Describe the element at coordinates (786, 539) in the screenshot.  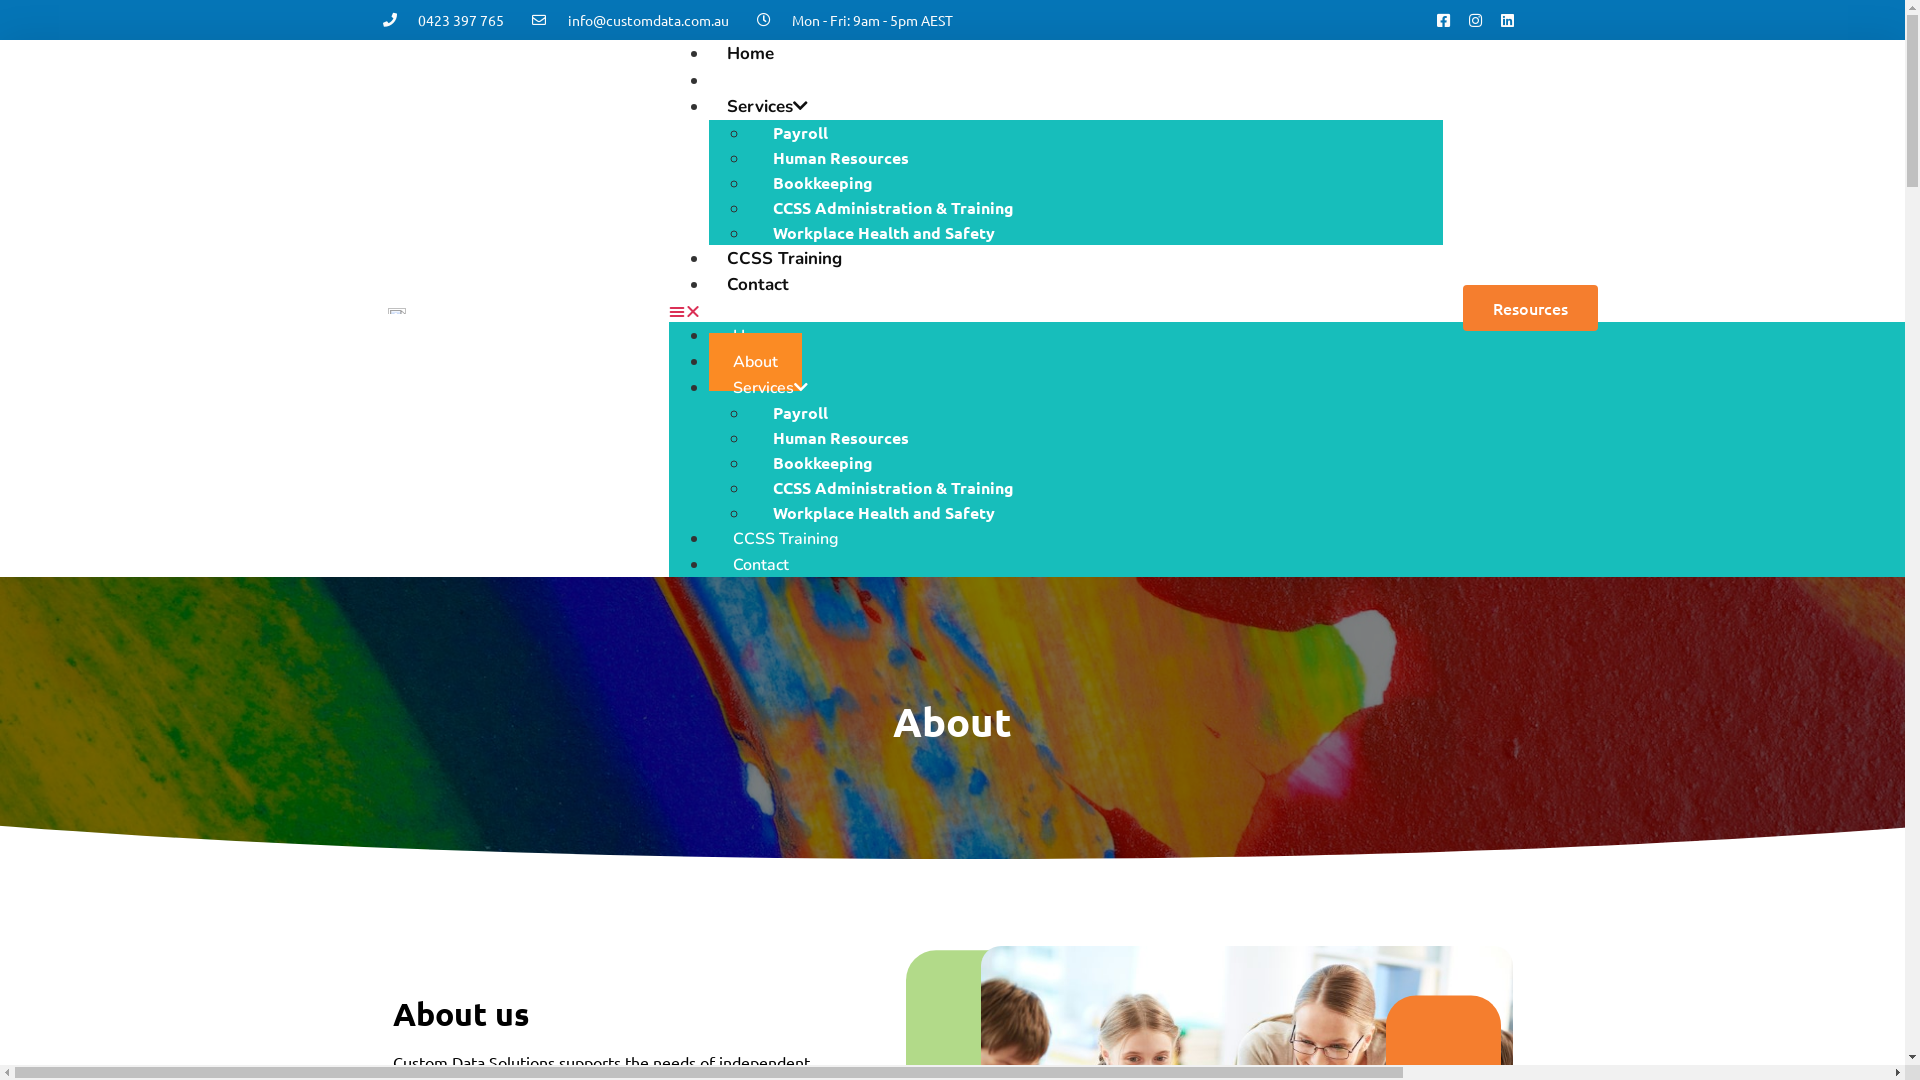
I see `CCSS Training` at that location.